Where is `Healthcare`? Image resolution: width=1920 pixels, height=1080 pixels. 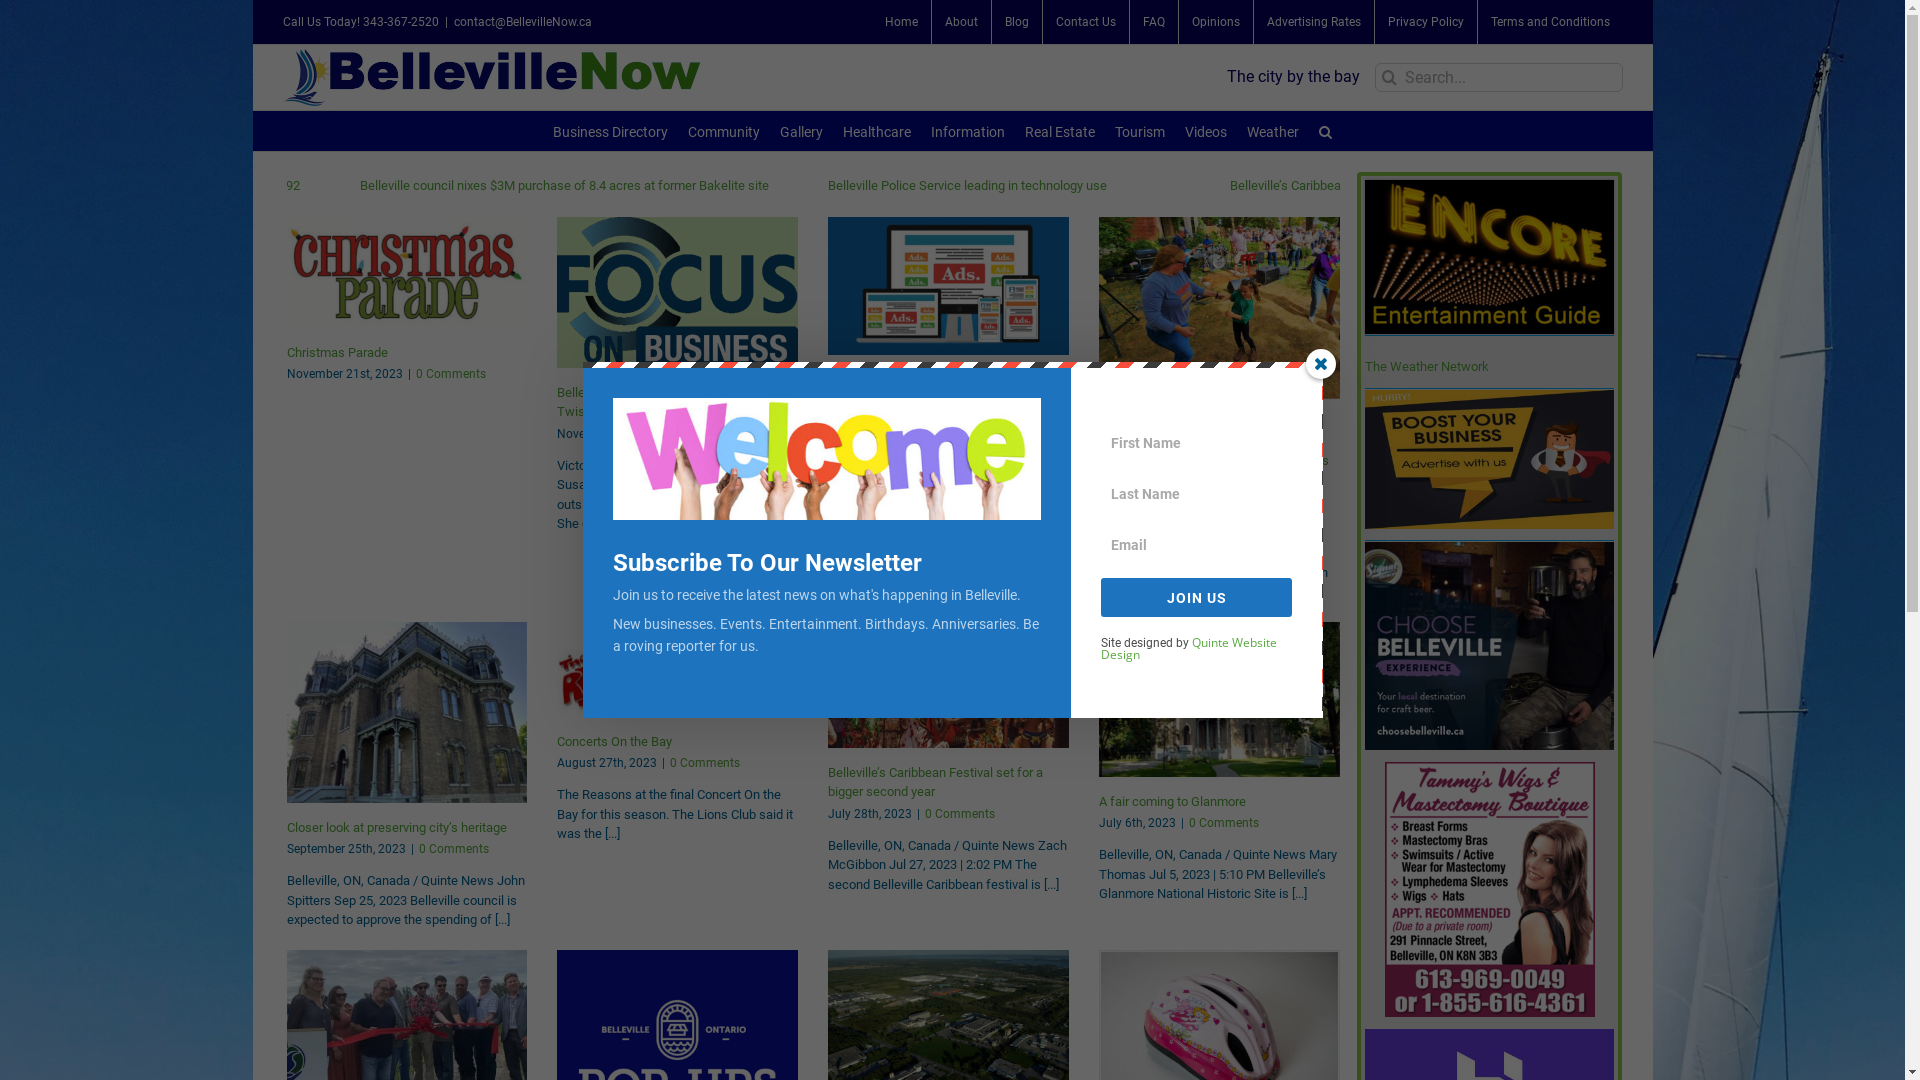 Healthcare is located at coordinates (877, 130).